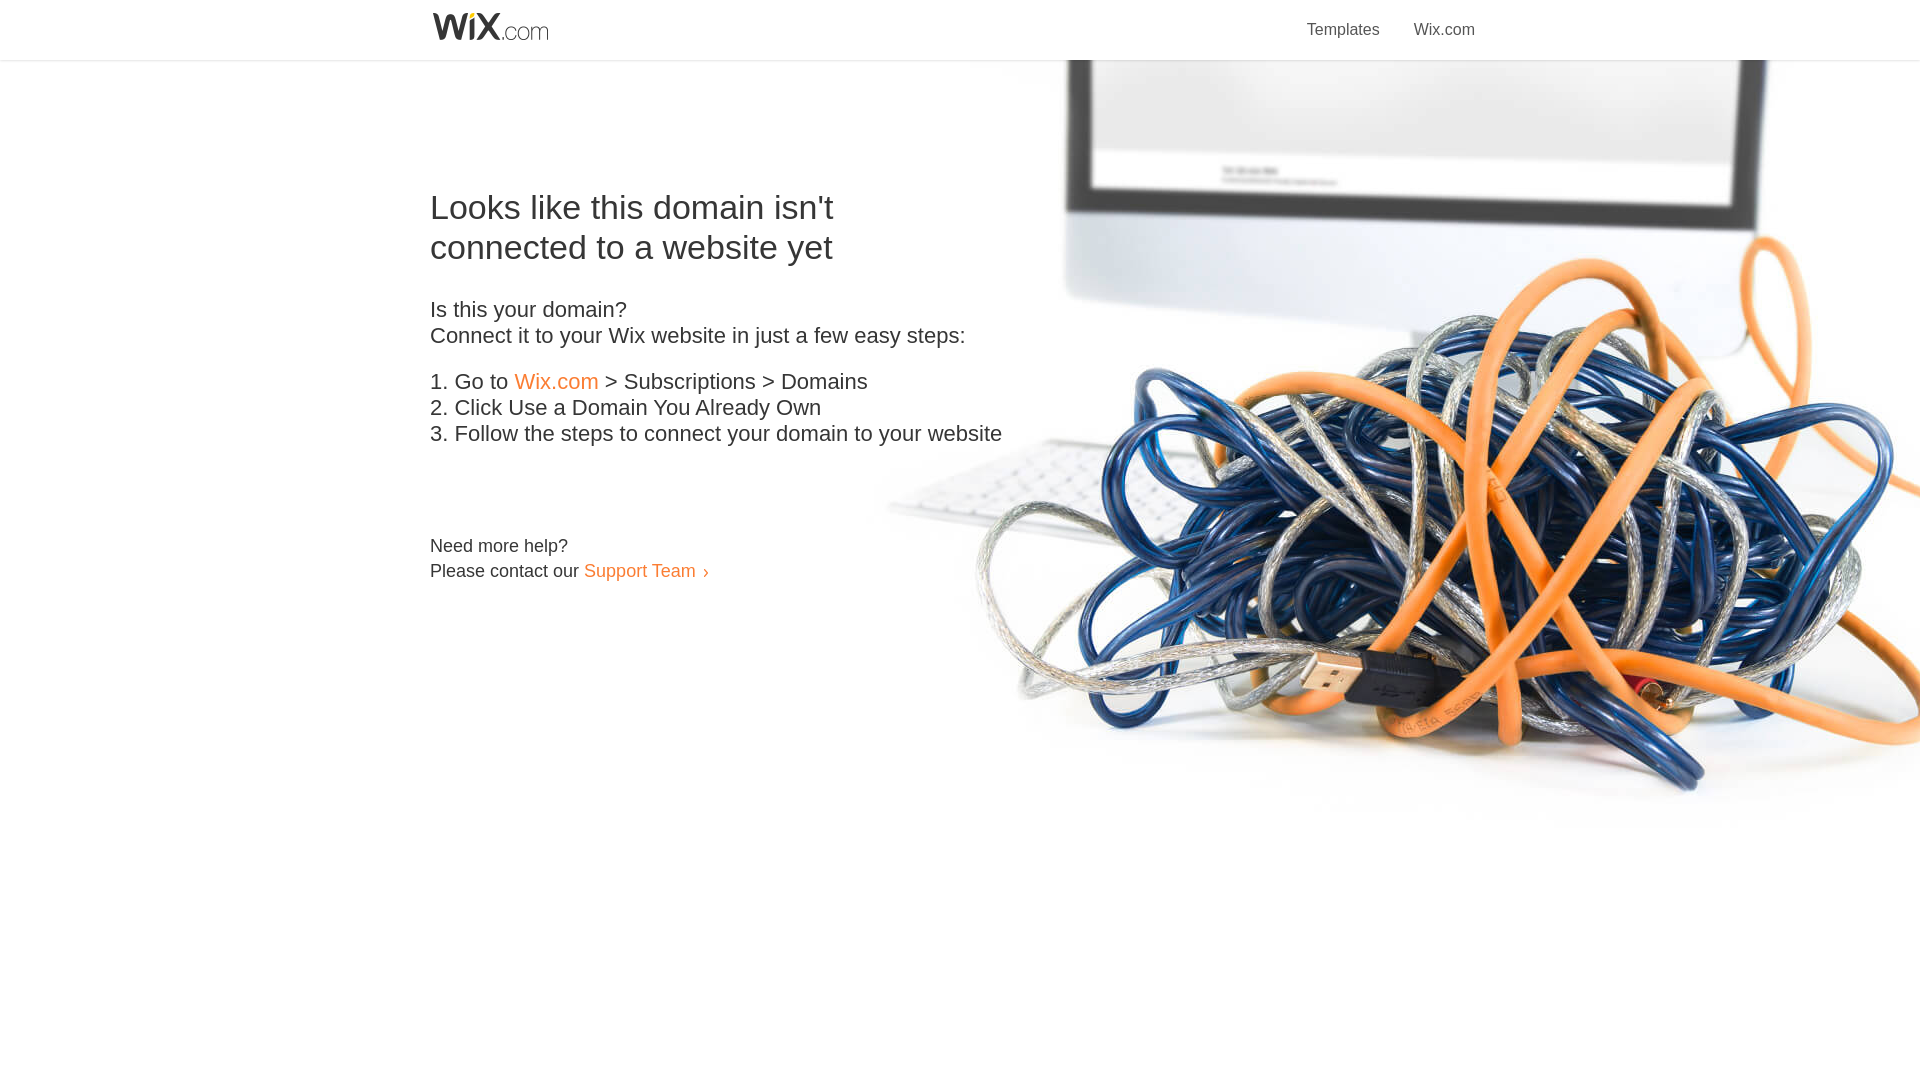  What do you see at coordinates (639, 570) in the screenshot?
I see `Support Team` at bounding box center [639, 570].